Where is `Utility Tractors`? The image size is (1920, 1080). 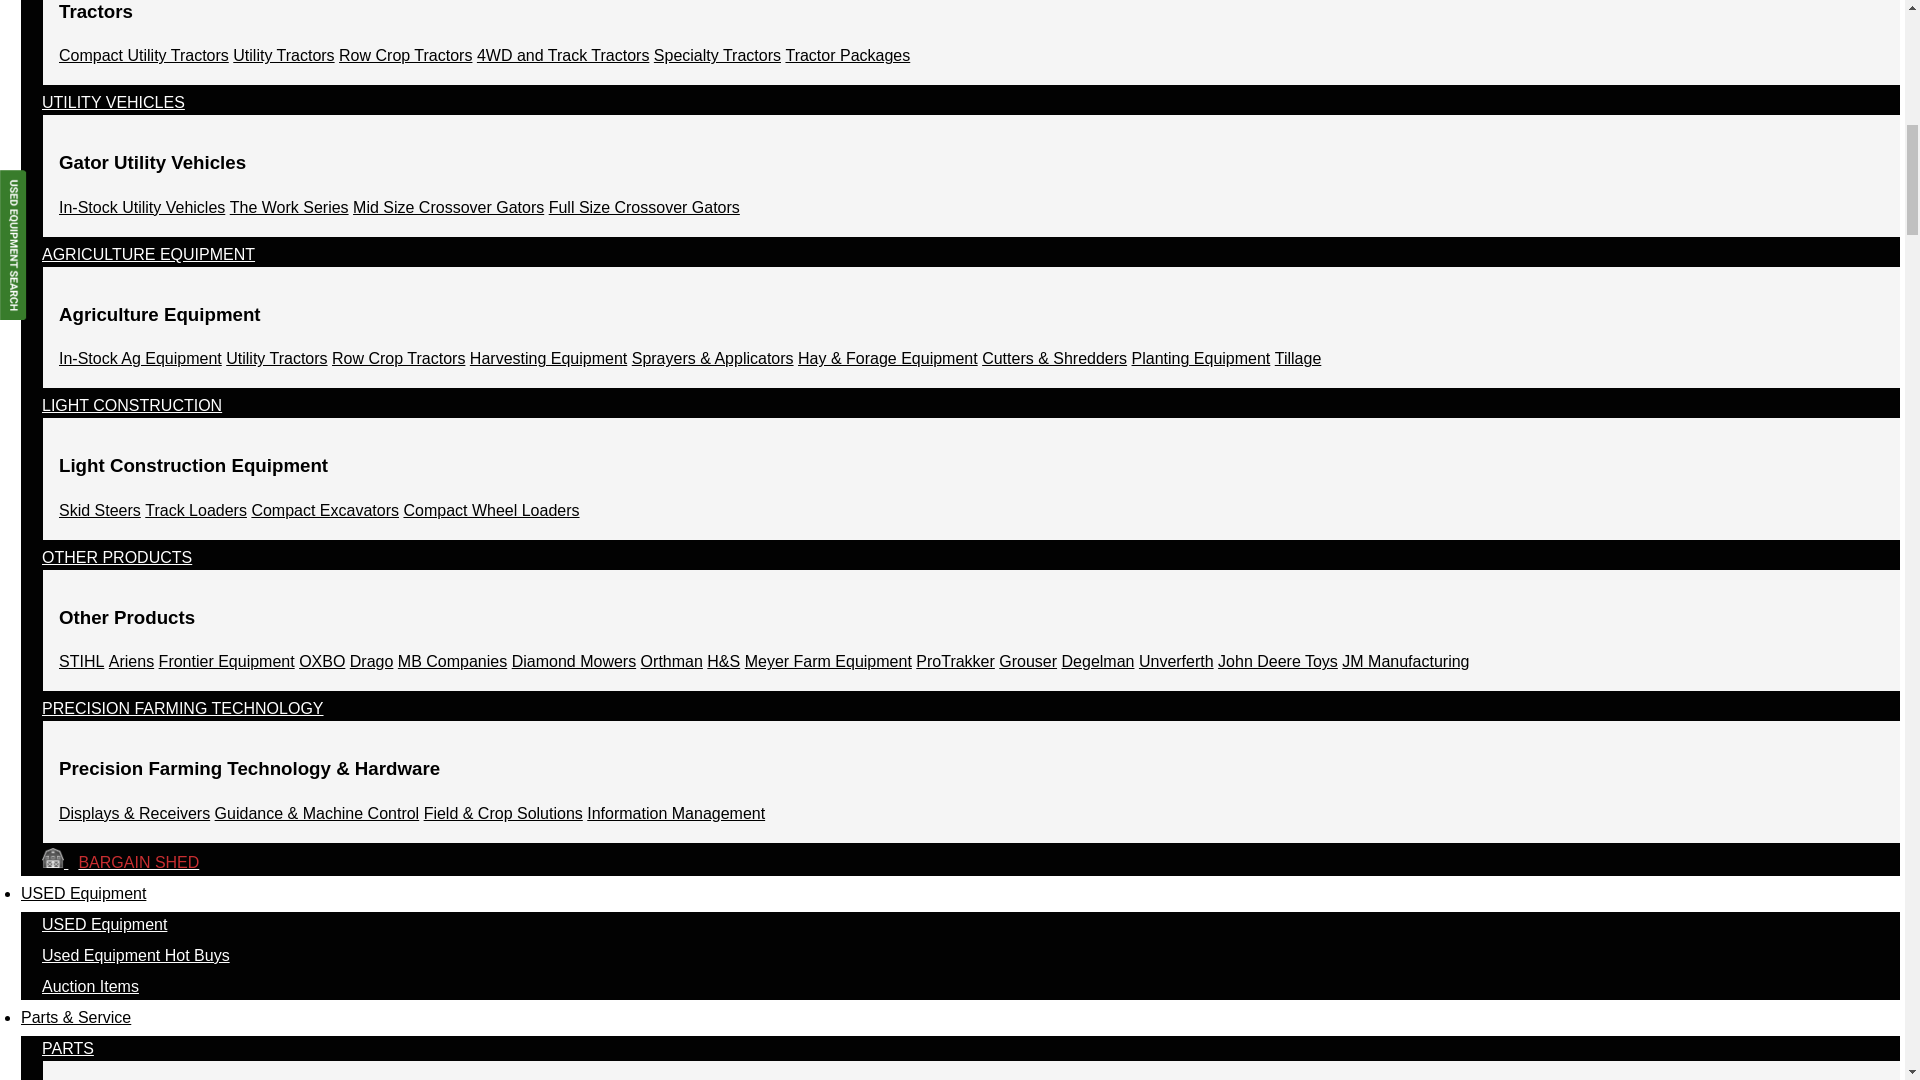
Utility Tractors is located at coordinates (276, 358).